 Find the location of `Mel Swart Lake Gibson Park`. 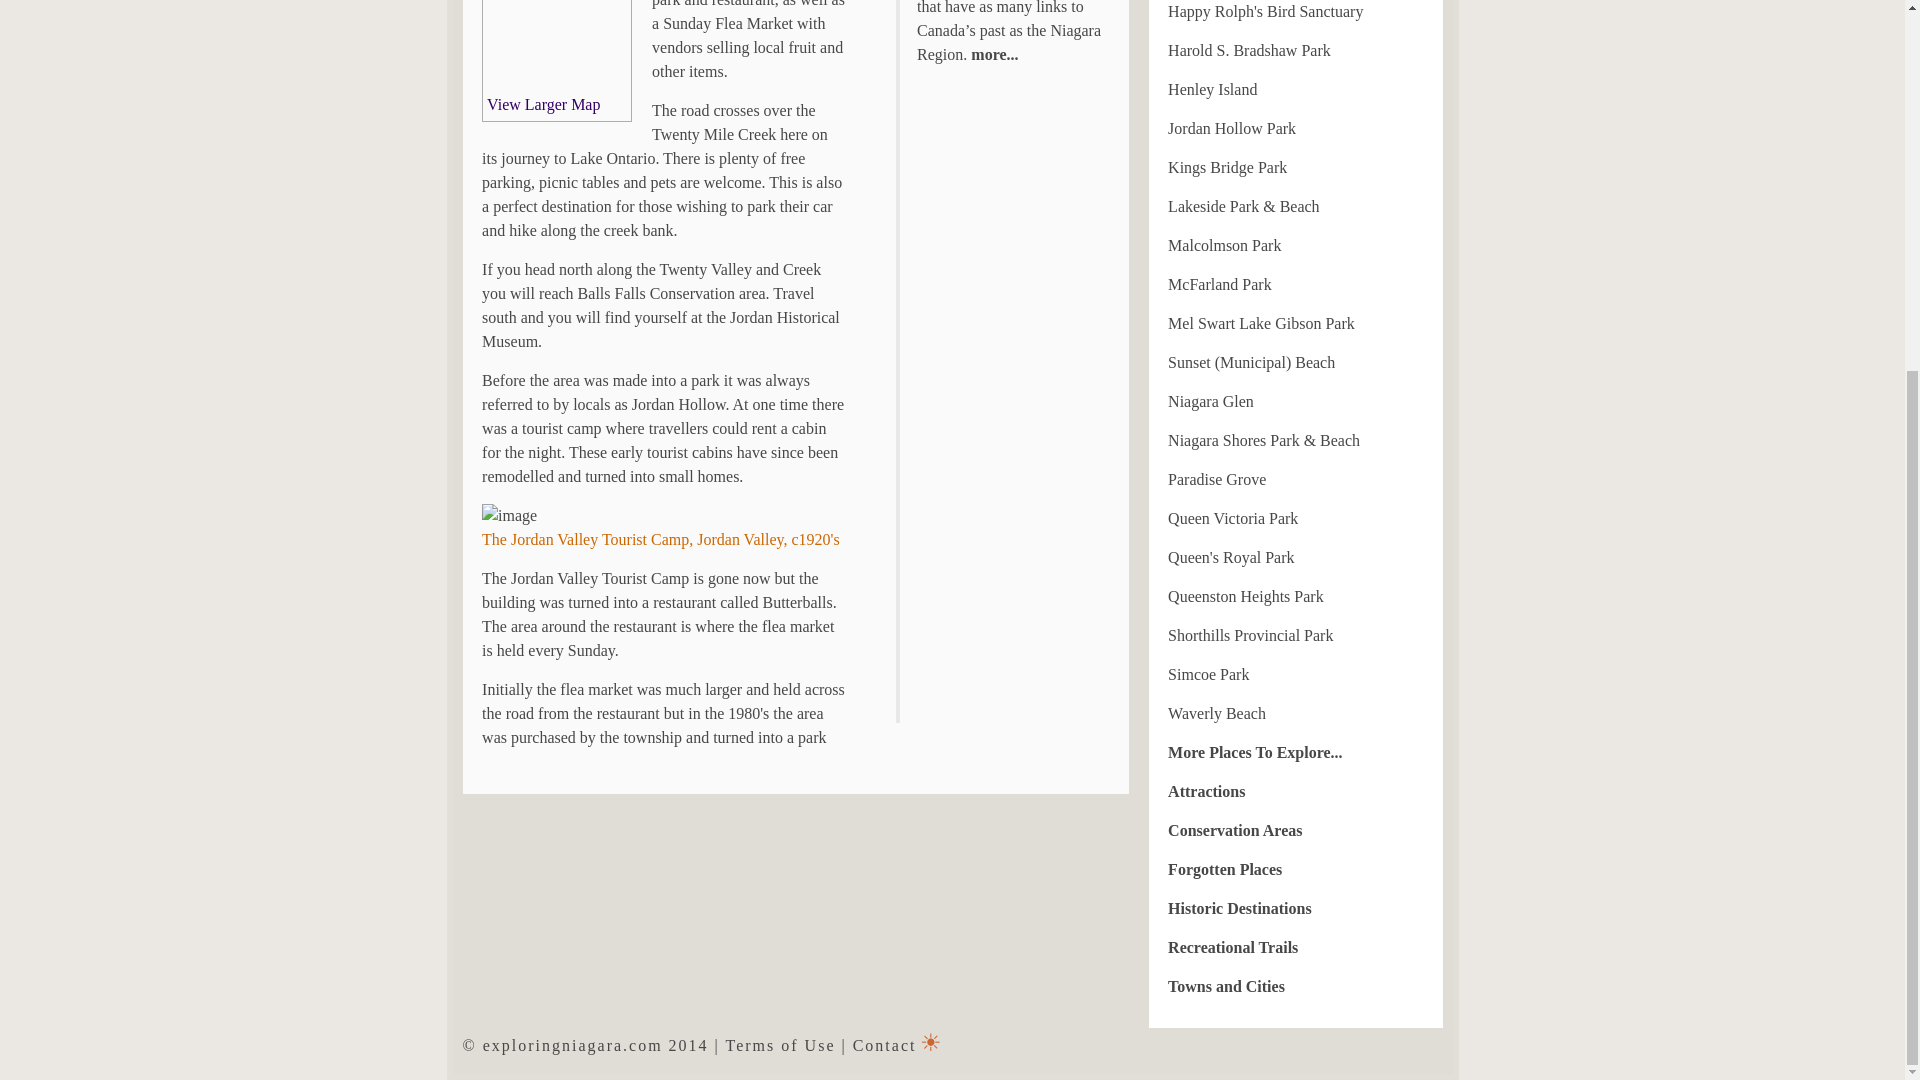

Mel Swart Lake Gibson Park is located at coordinates (1261, 323).